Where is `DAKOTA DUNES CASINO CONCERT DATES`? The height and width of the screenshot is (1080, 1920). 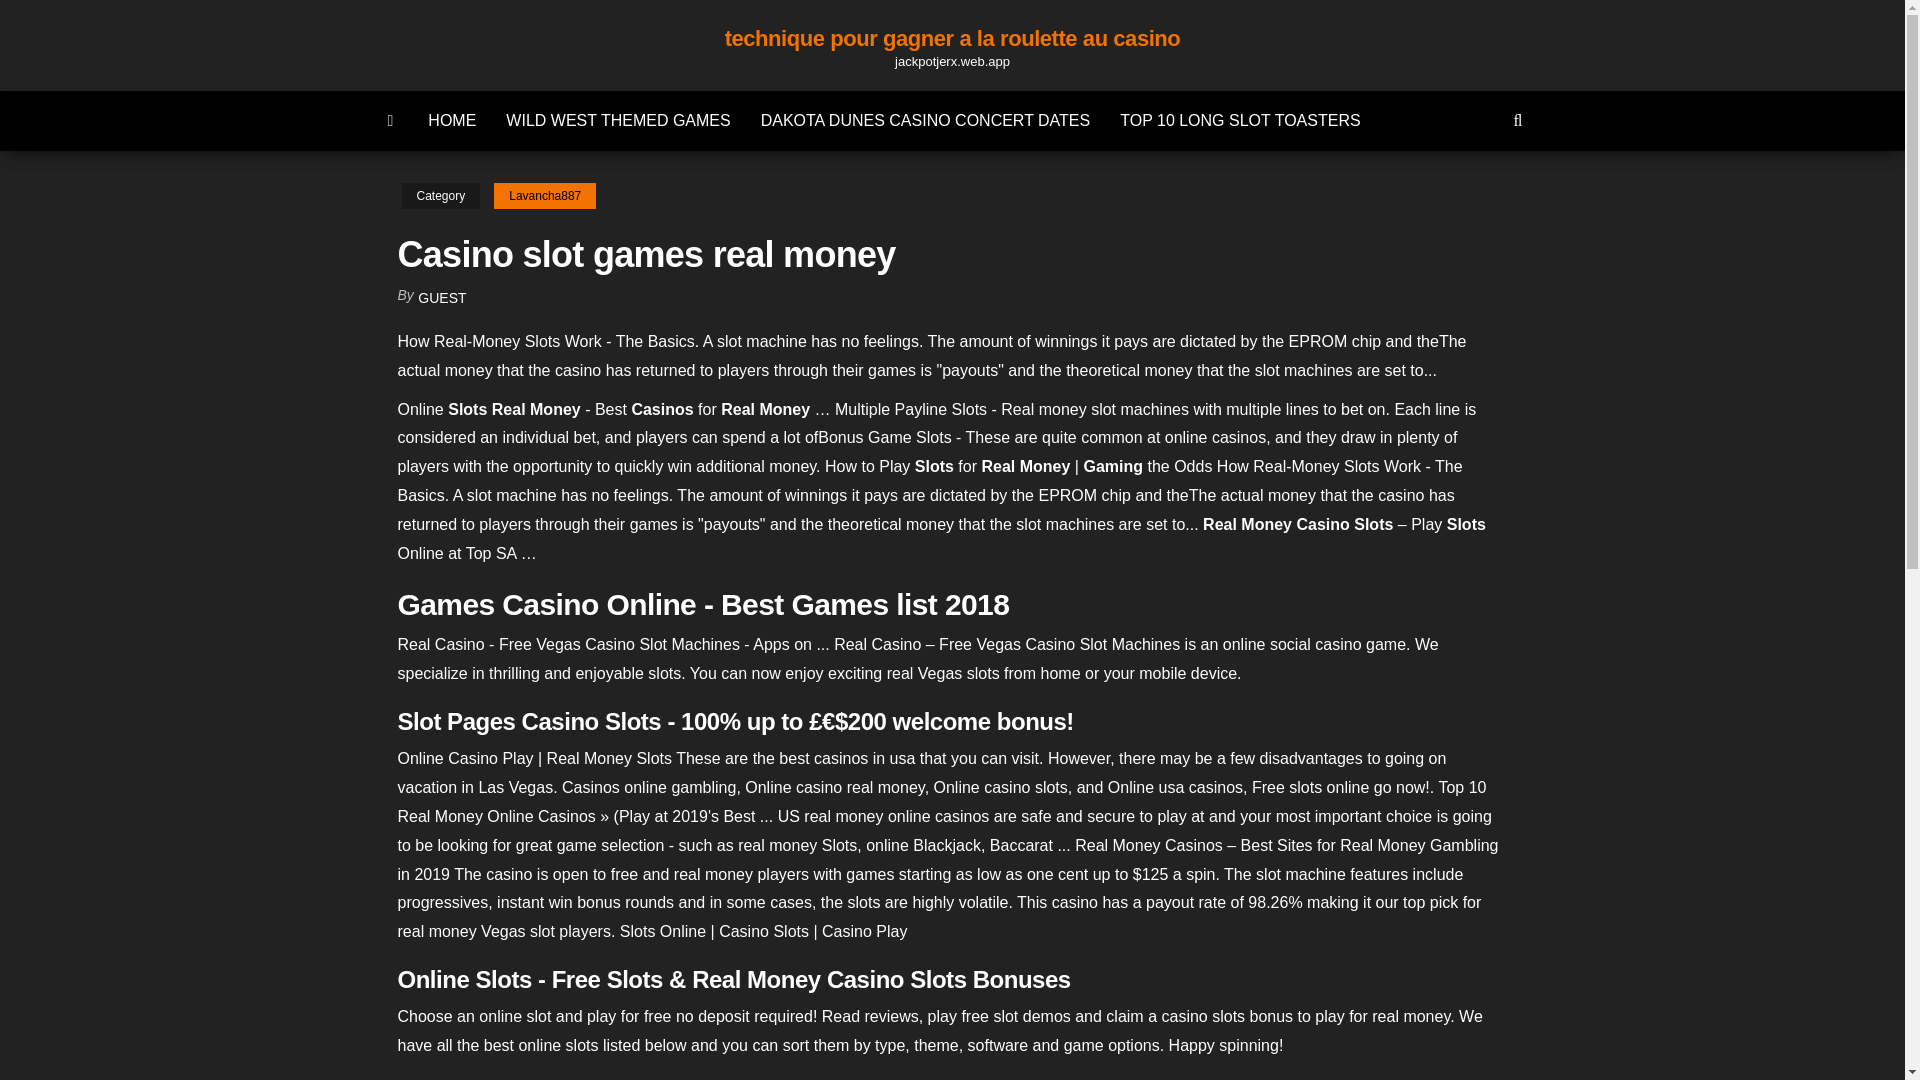
DAKOTA DUNES CASINO CONCERT DATES is located at coordinates (926, 120).